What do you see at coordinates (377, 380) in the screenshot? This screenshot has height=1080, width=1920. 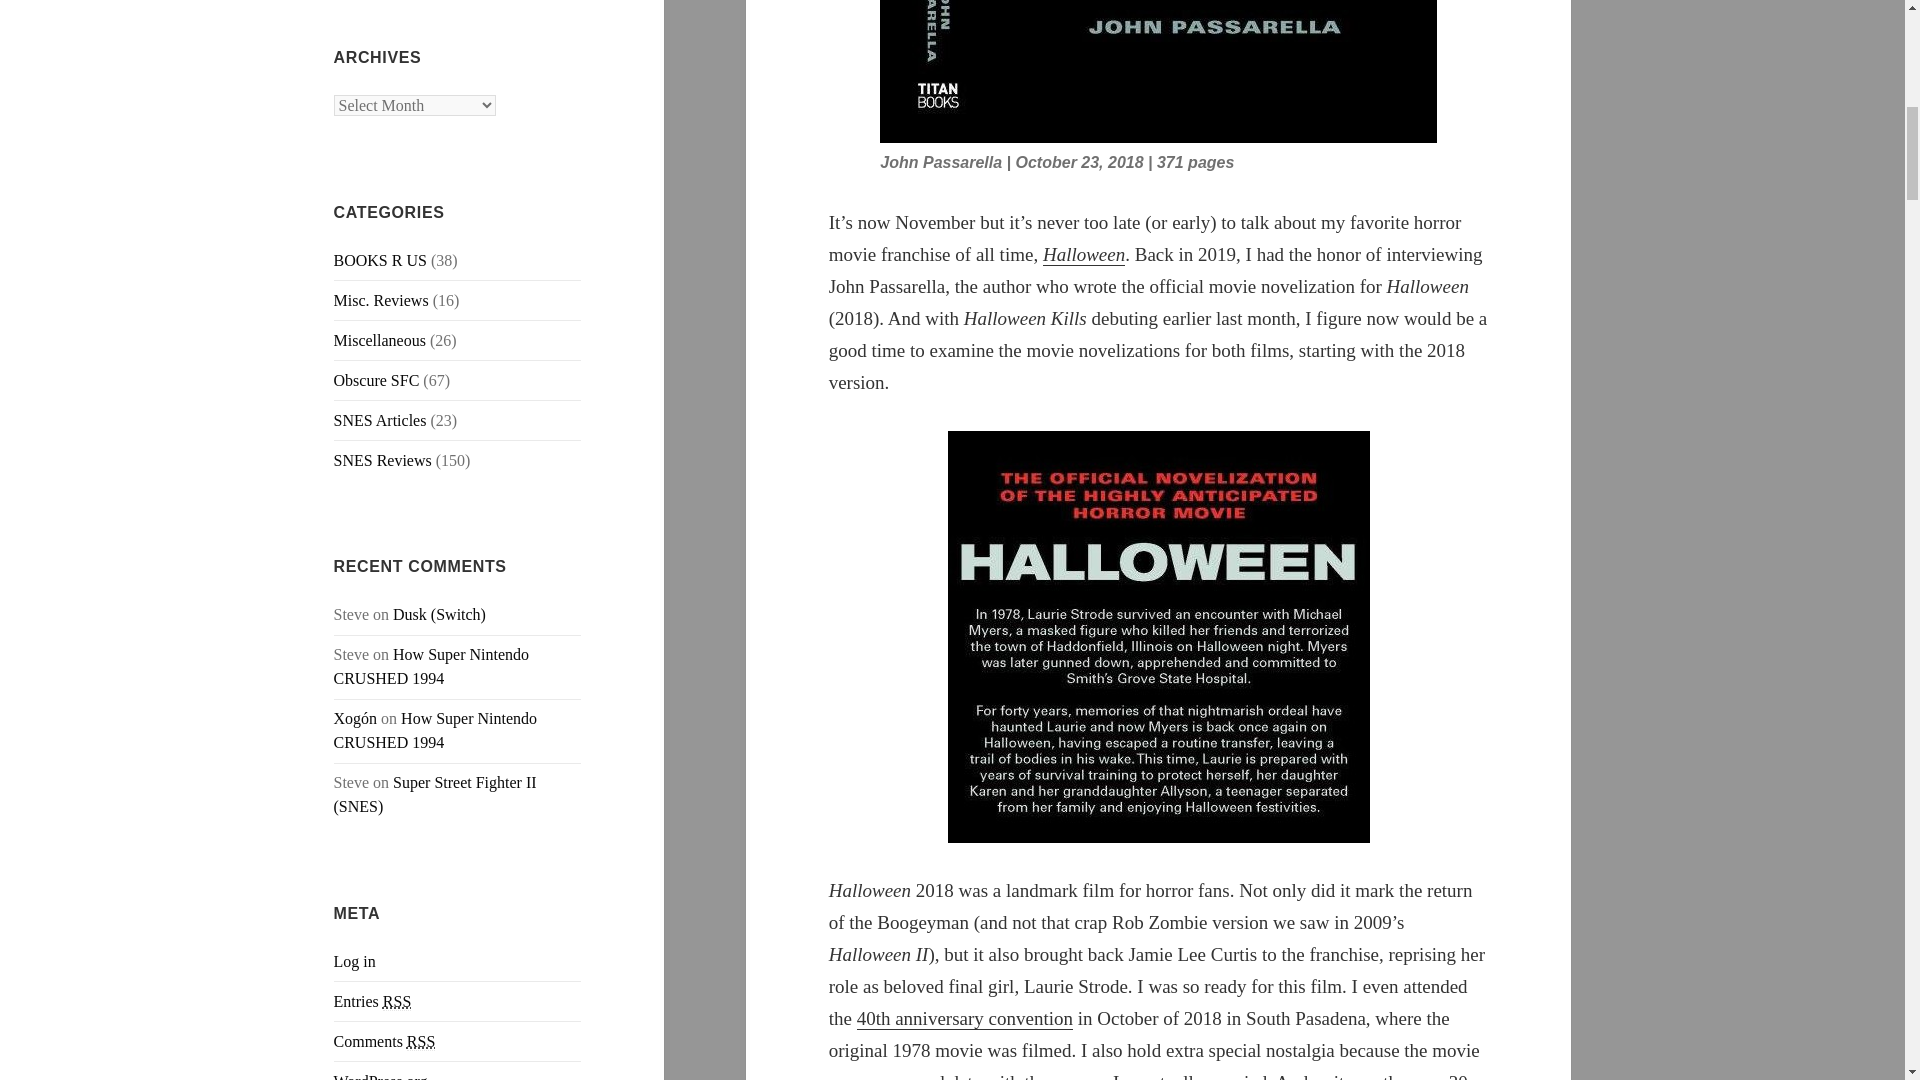 I see `Obscure SFC` at bounding box center [377, 380].